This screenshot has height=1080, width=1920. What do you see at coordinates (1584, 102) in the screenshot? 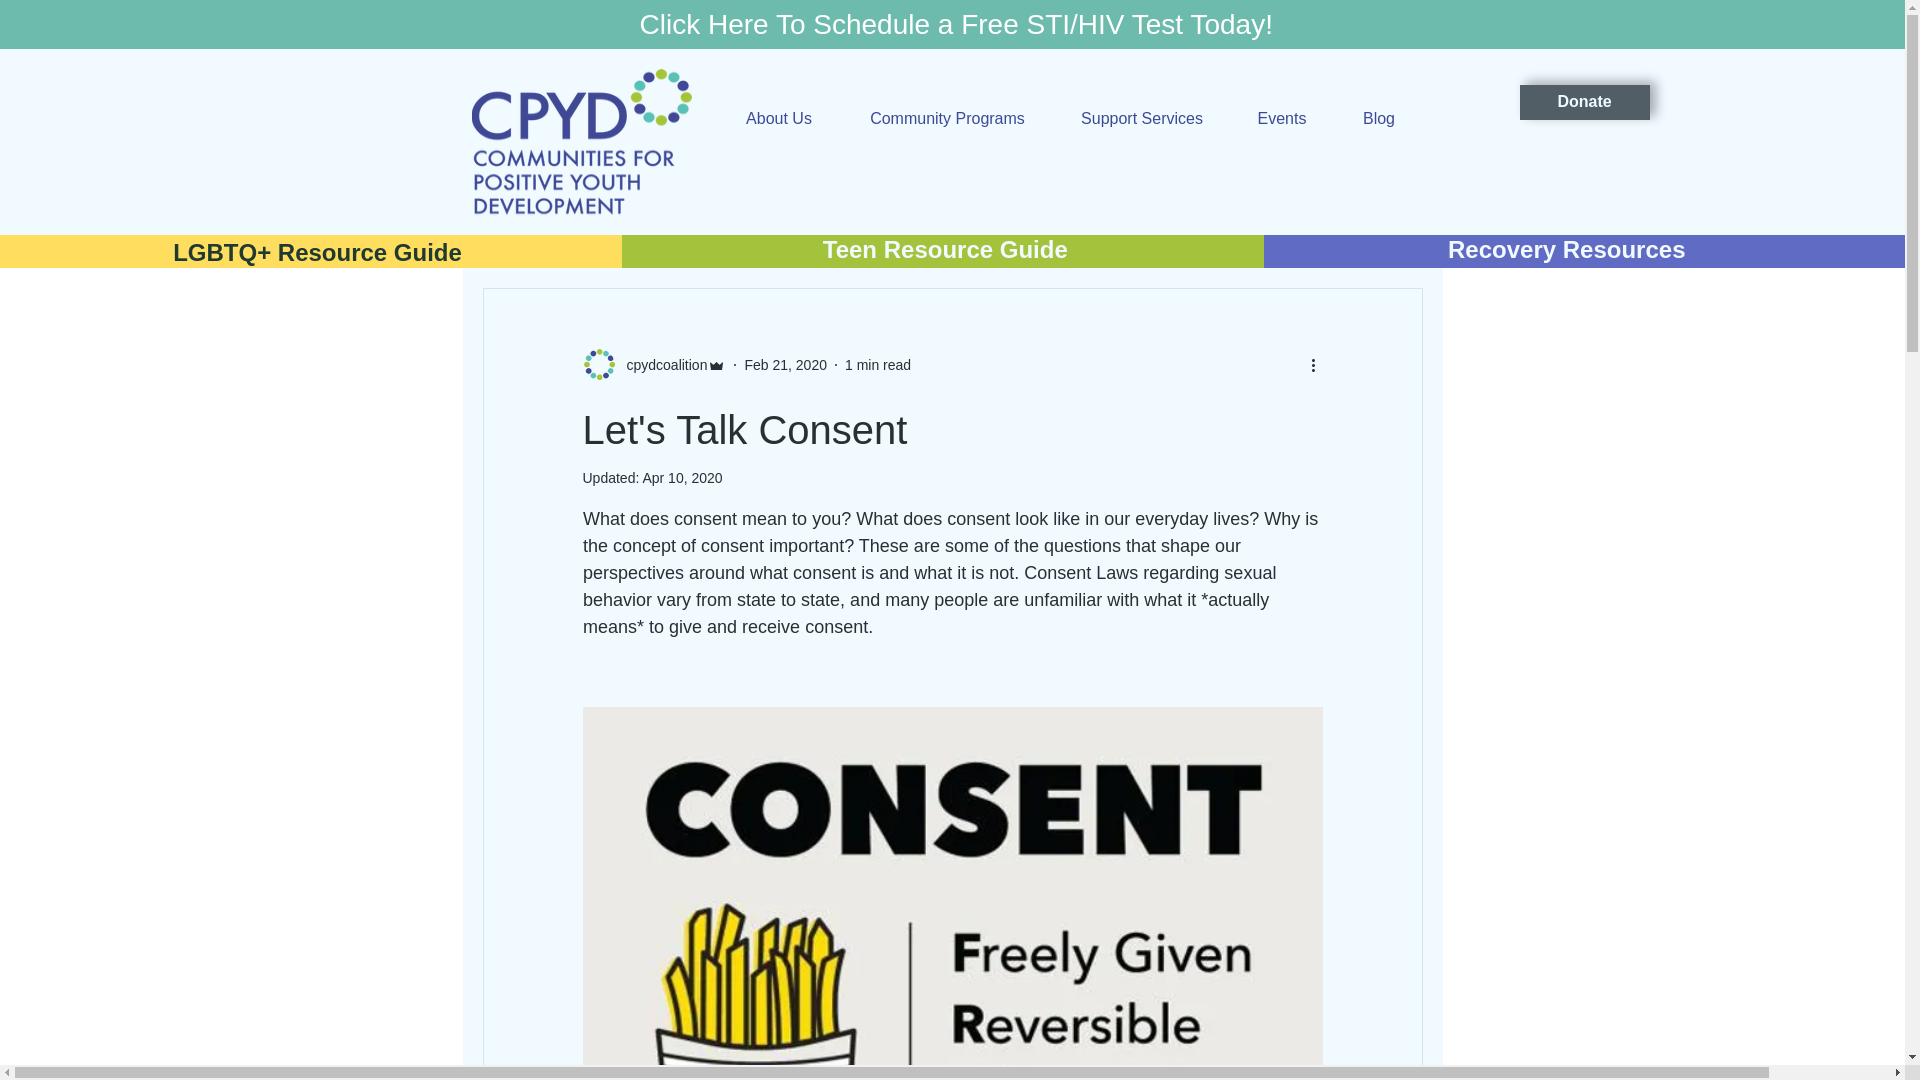
I see `Donate` at bounding box center [1584, 102].